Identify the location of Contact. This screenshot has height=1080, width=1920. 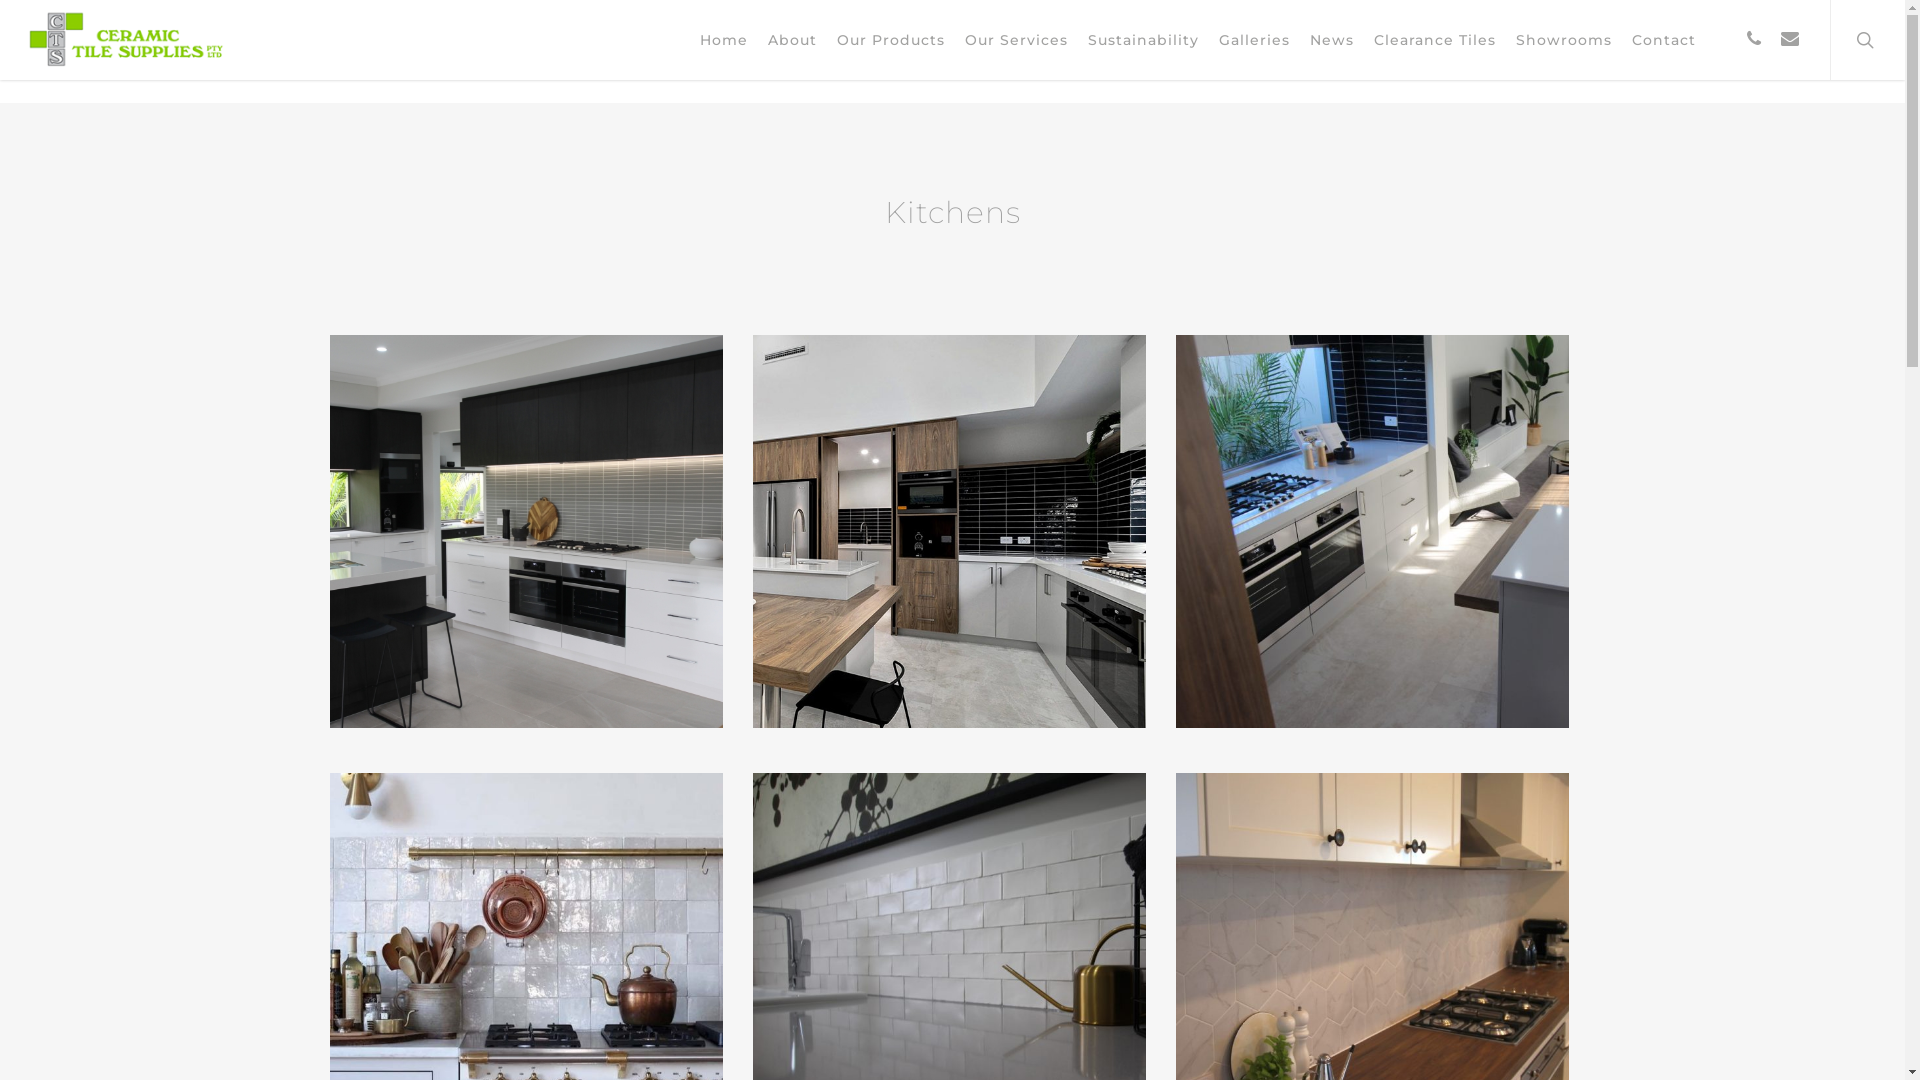
(1664, 40).